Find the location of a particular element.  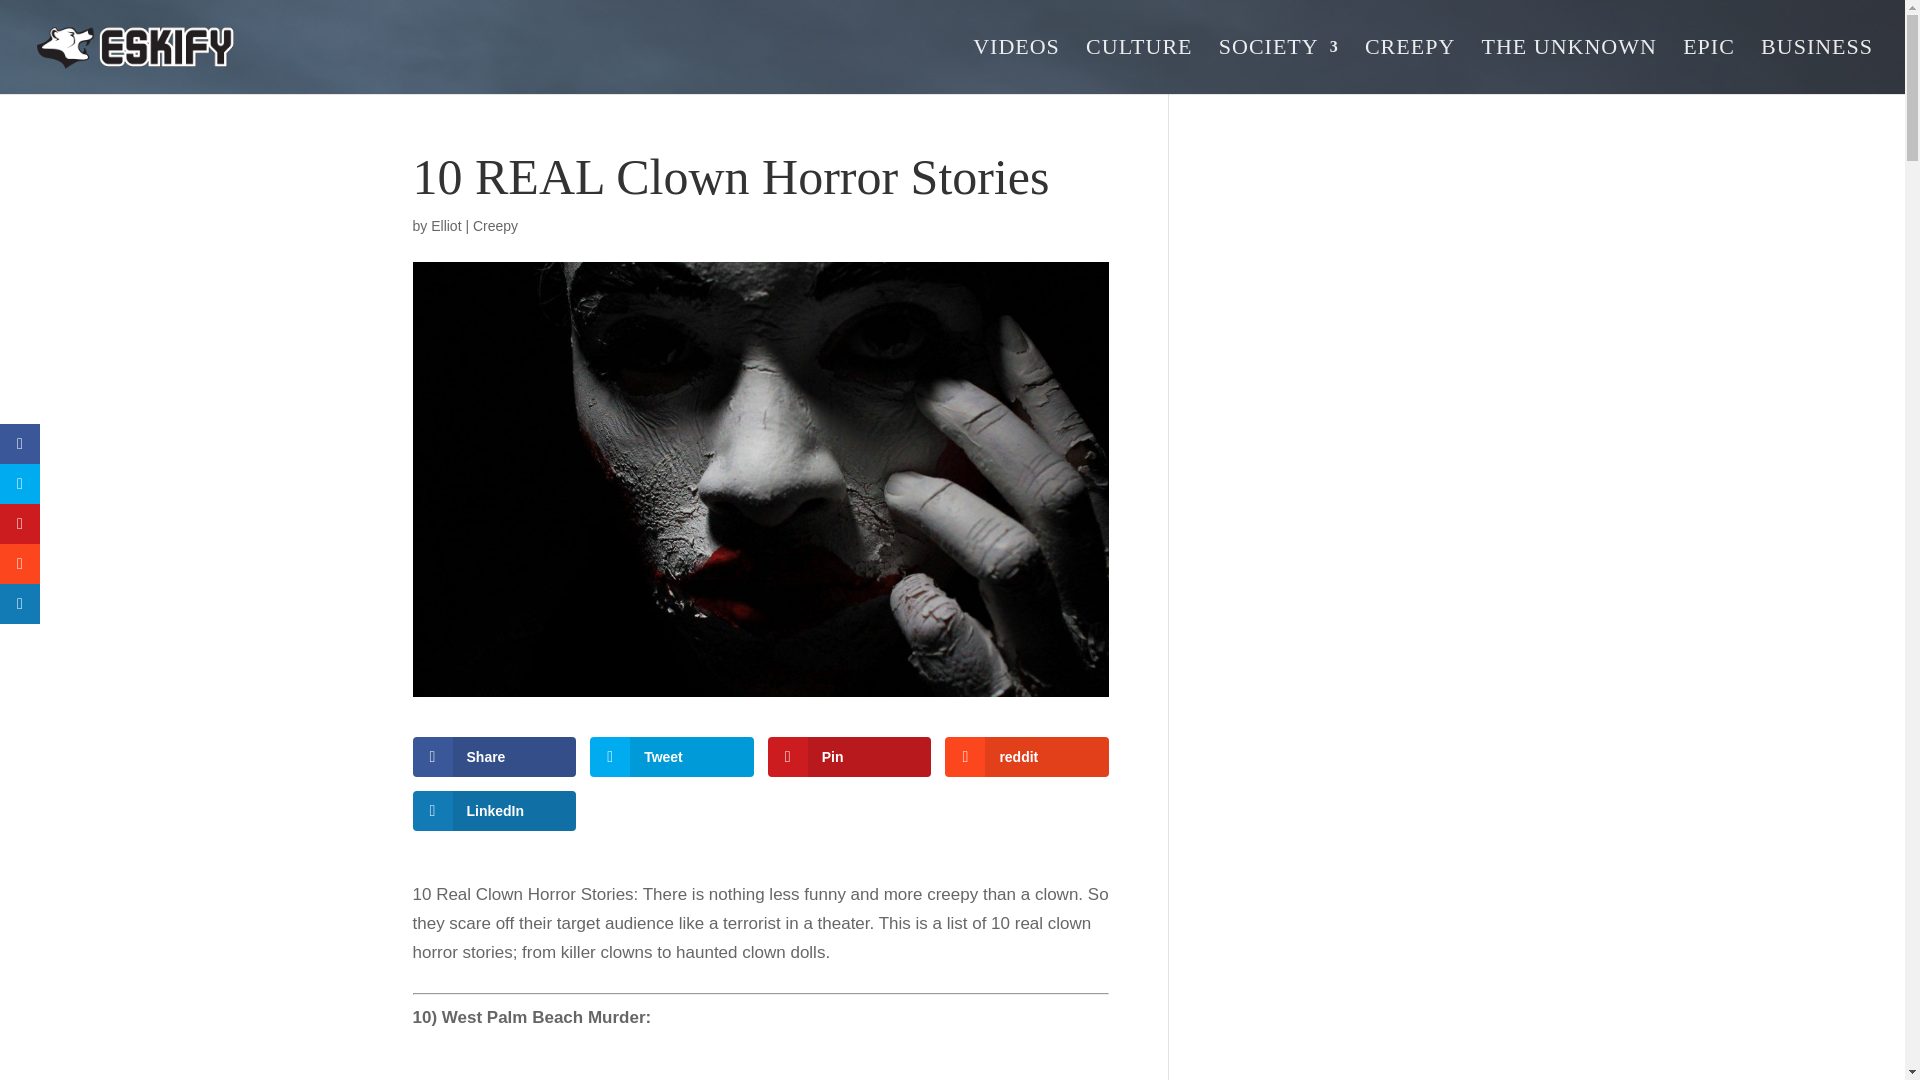

Elliot is located at coordinates (445, 226).